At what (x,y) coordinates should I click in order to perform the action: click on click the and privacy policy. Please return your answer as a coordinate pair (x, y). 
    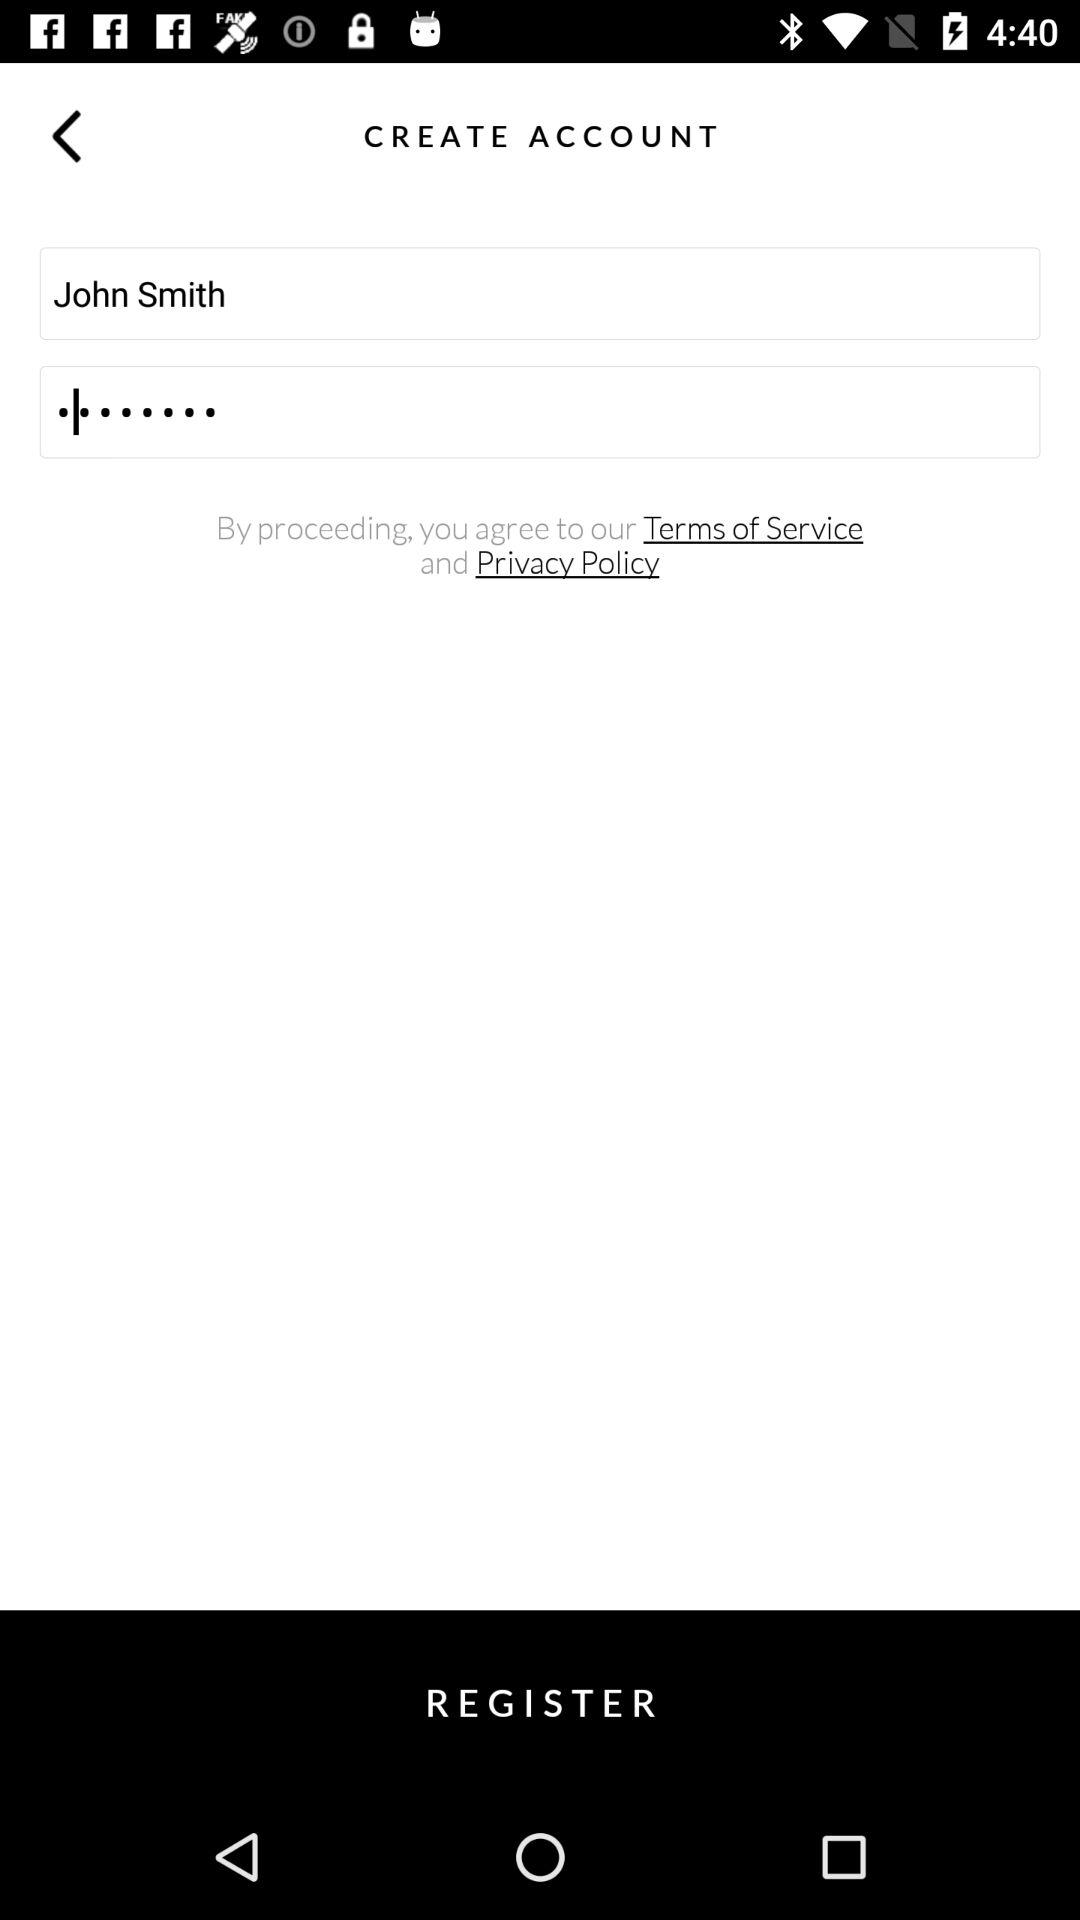
    Looking at the image, I should click on (540, 562).